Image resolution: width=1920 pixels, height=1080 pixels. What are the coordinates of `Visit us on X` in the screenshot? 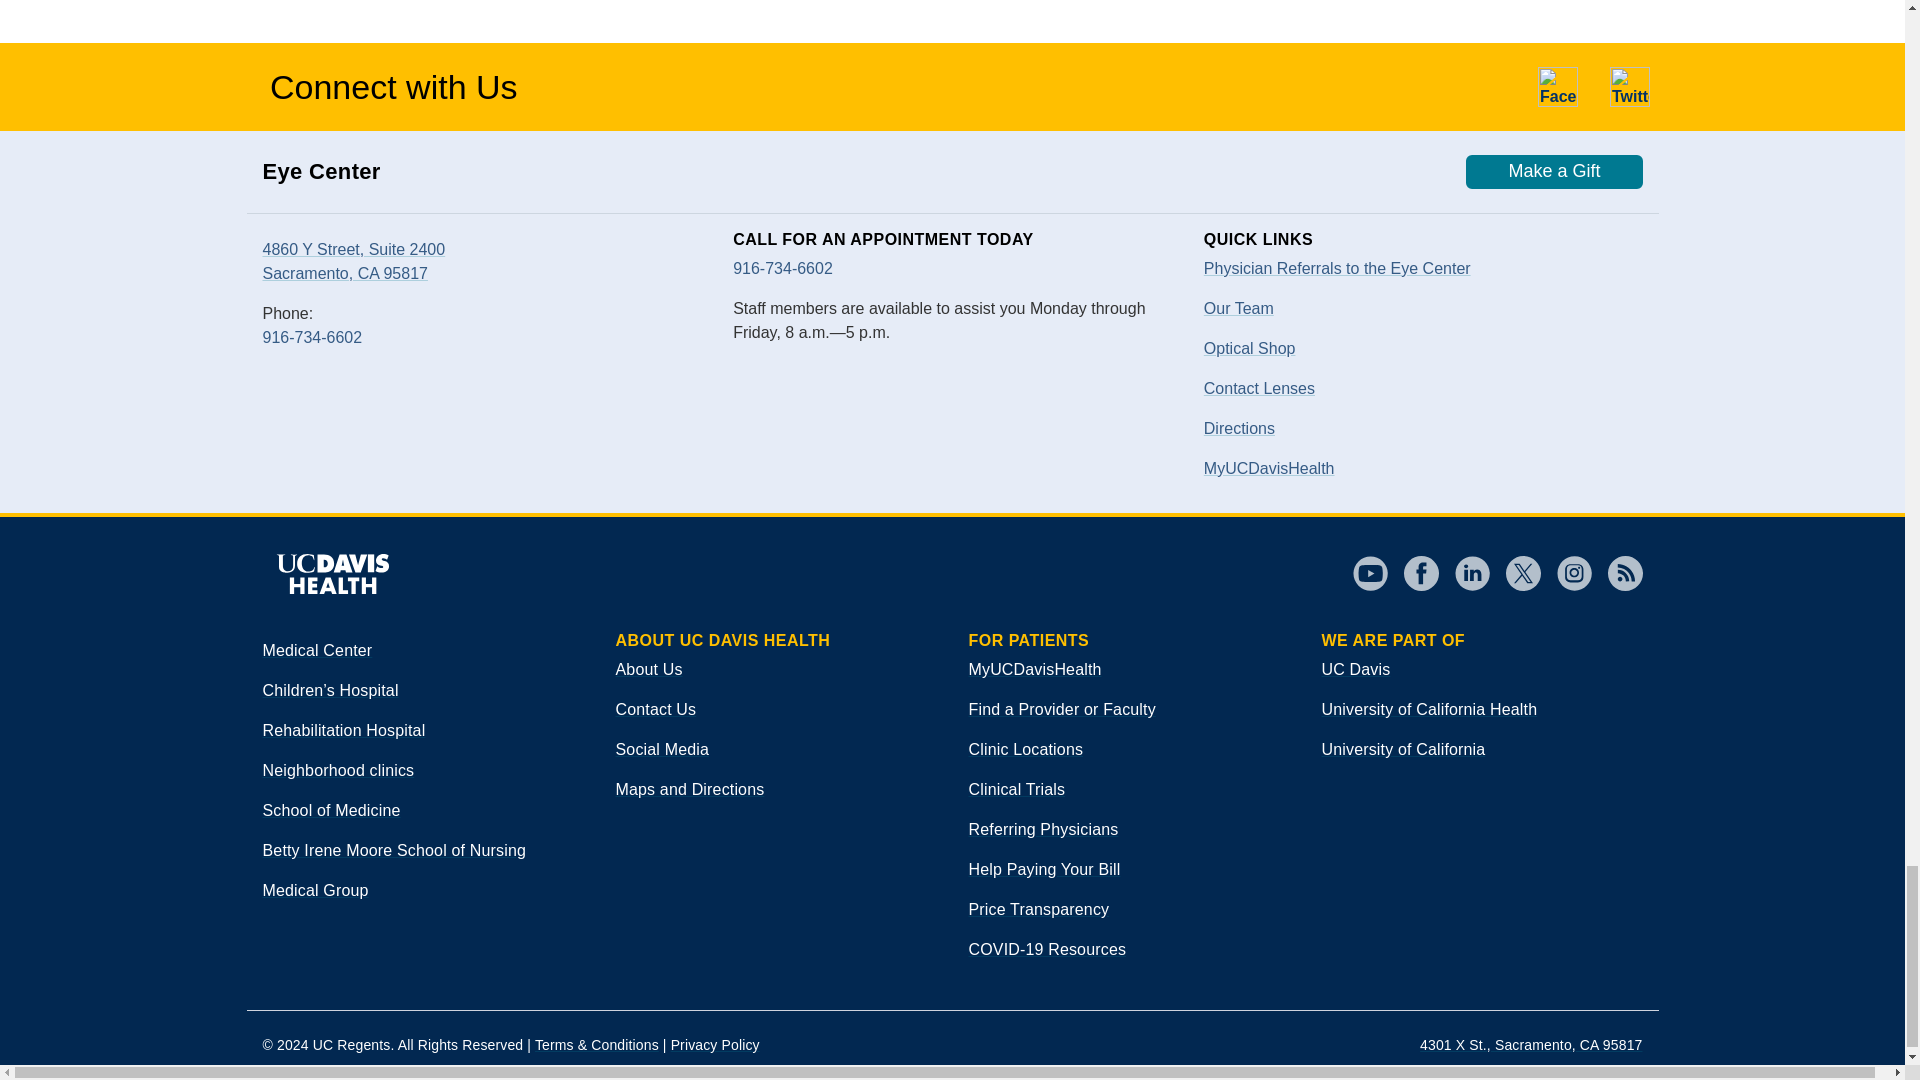 It's located at (1515, 573).